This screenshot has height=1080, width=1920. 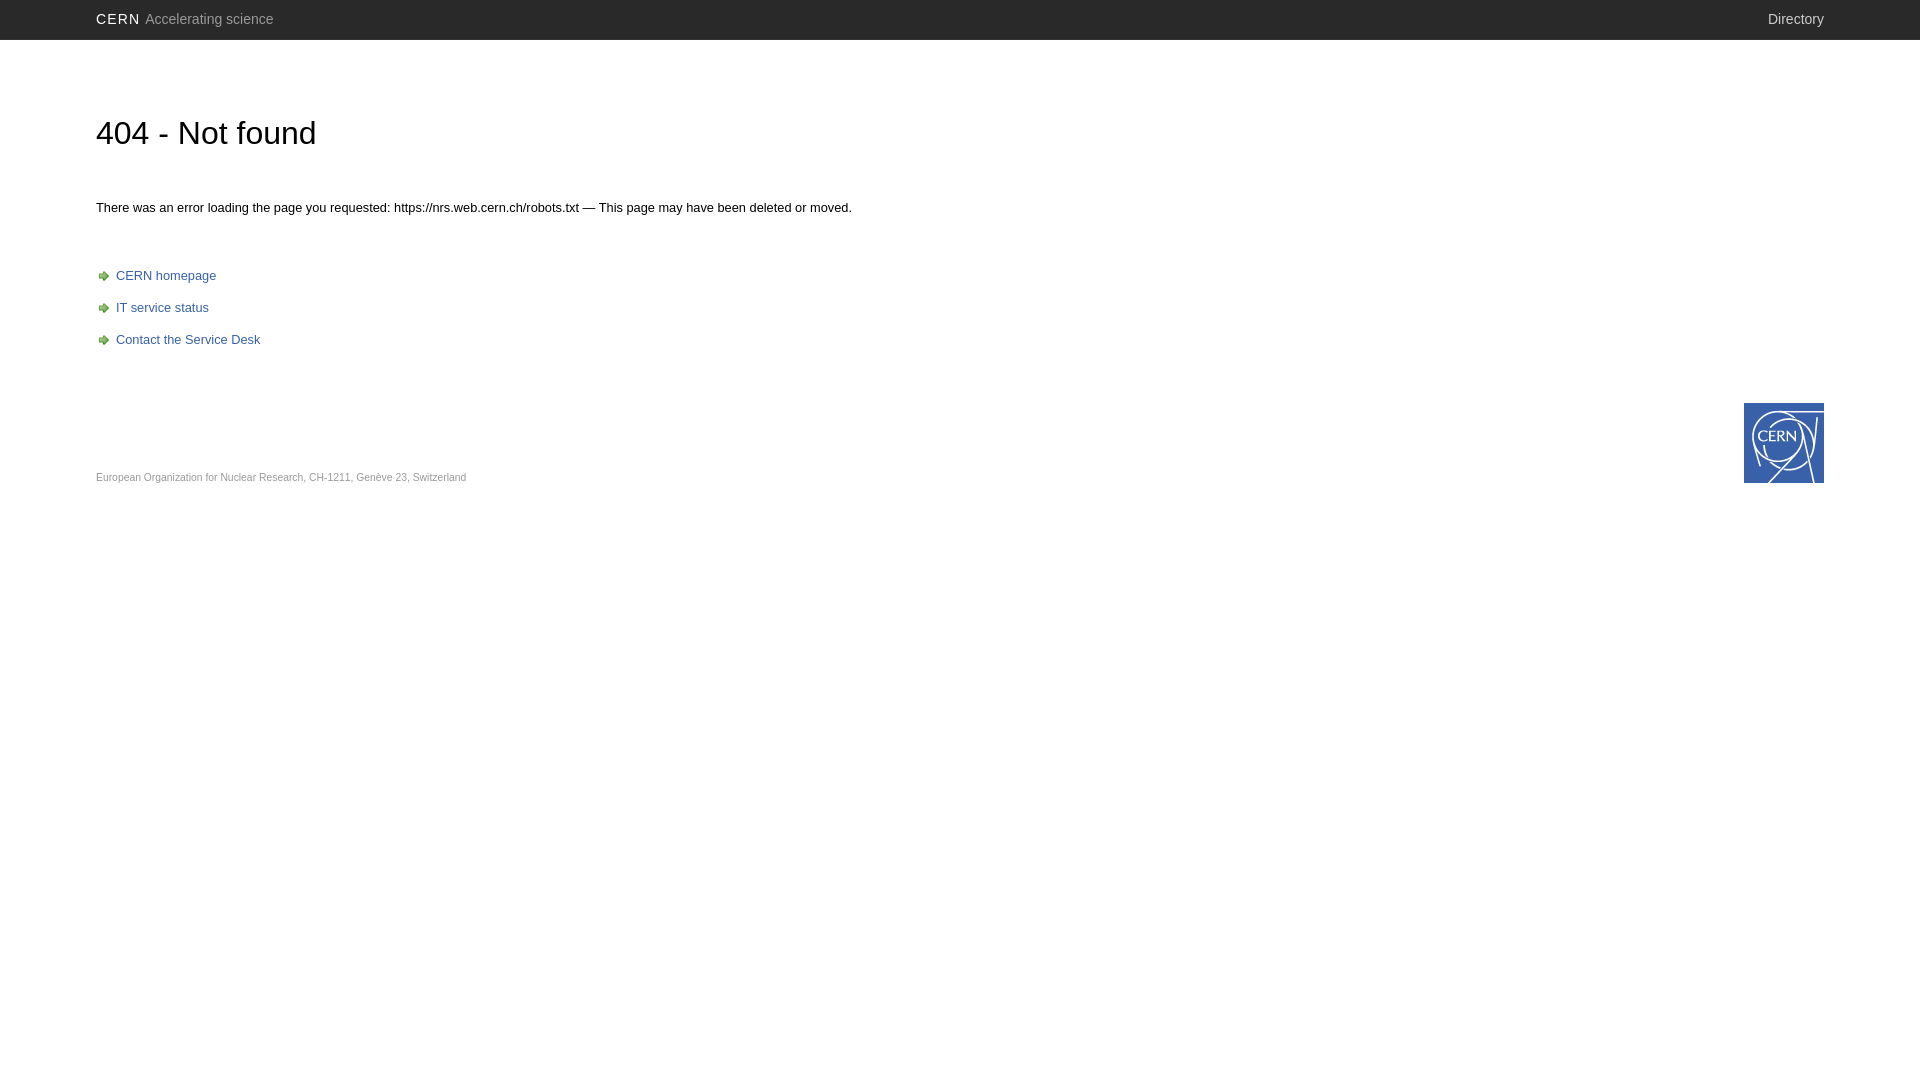 What do you see at coordinates (178, 340) in the screenshot?
I see `Contact the Service Desk` at bounding box center [178, 340].